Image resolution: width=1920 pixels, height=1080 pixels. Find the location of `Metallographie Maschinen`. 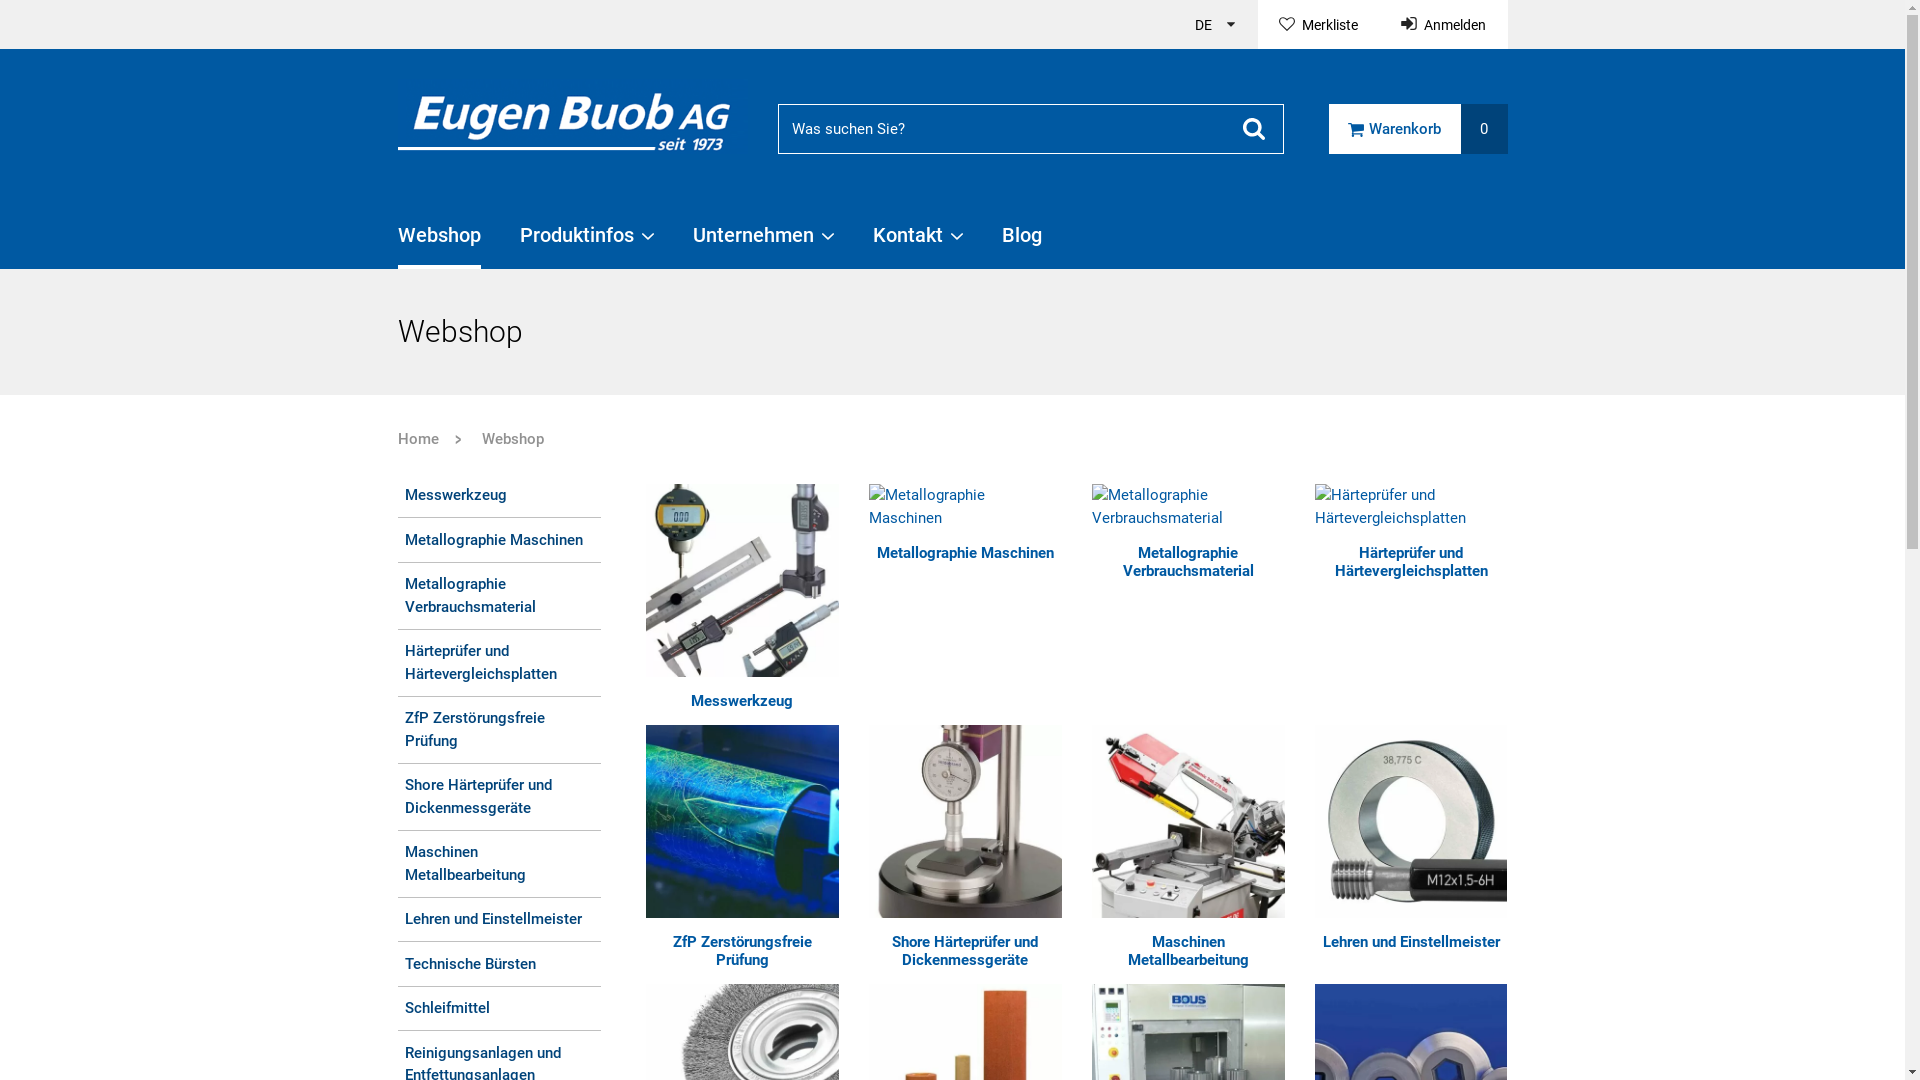

Metallographie Maschinen is located at coordinates (966, 553).